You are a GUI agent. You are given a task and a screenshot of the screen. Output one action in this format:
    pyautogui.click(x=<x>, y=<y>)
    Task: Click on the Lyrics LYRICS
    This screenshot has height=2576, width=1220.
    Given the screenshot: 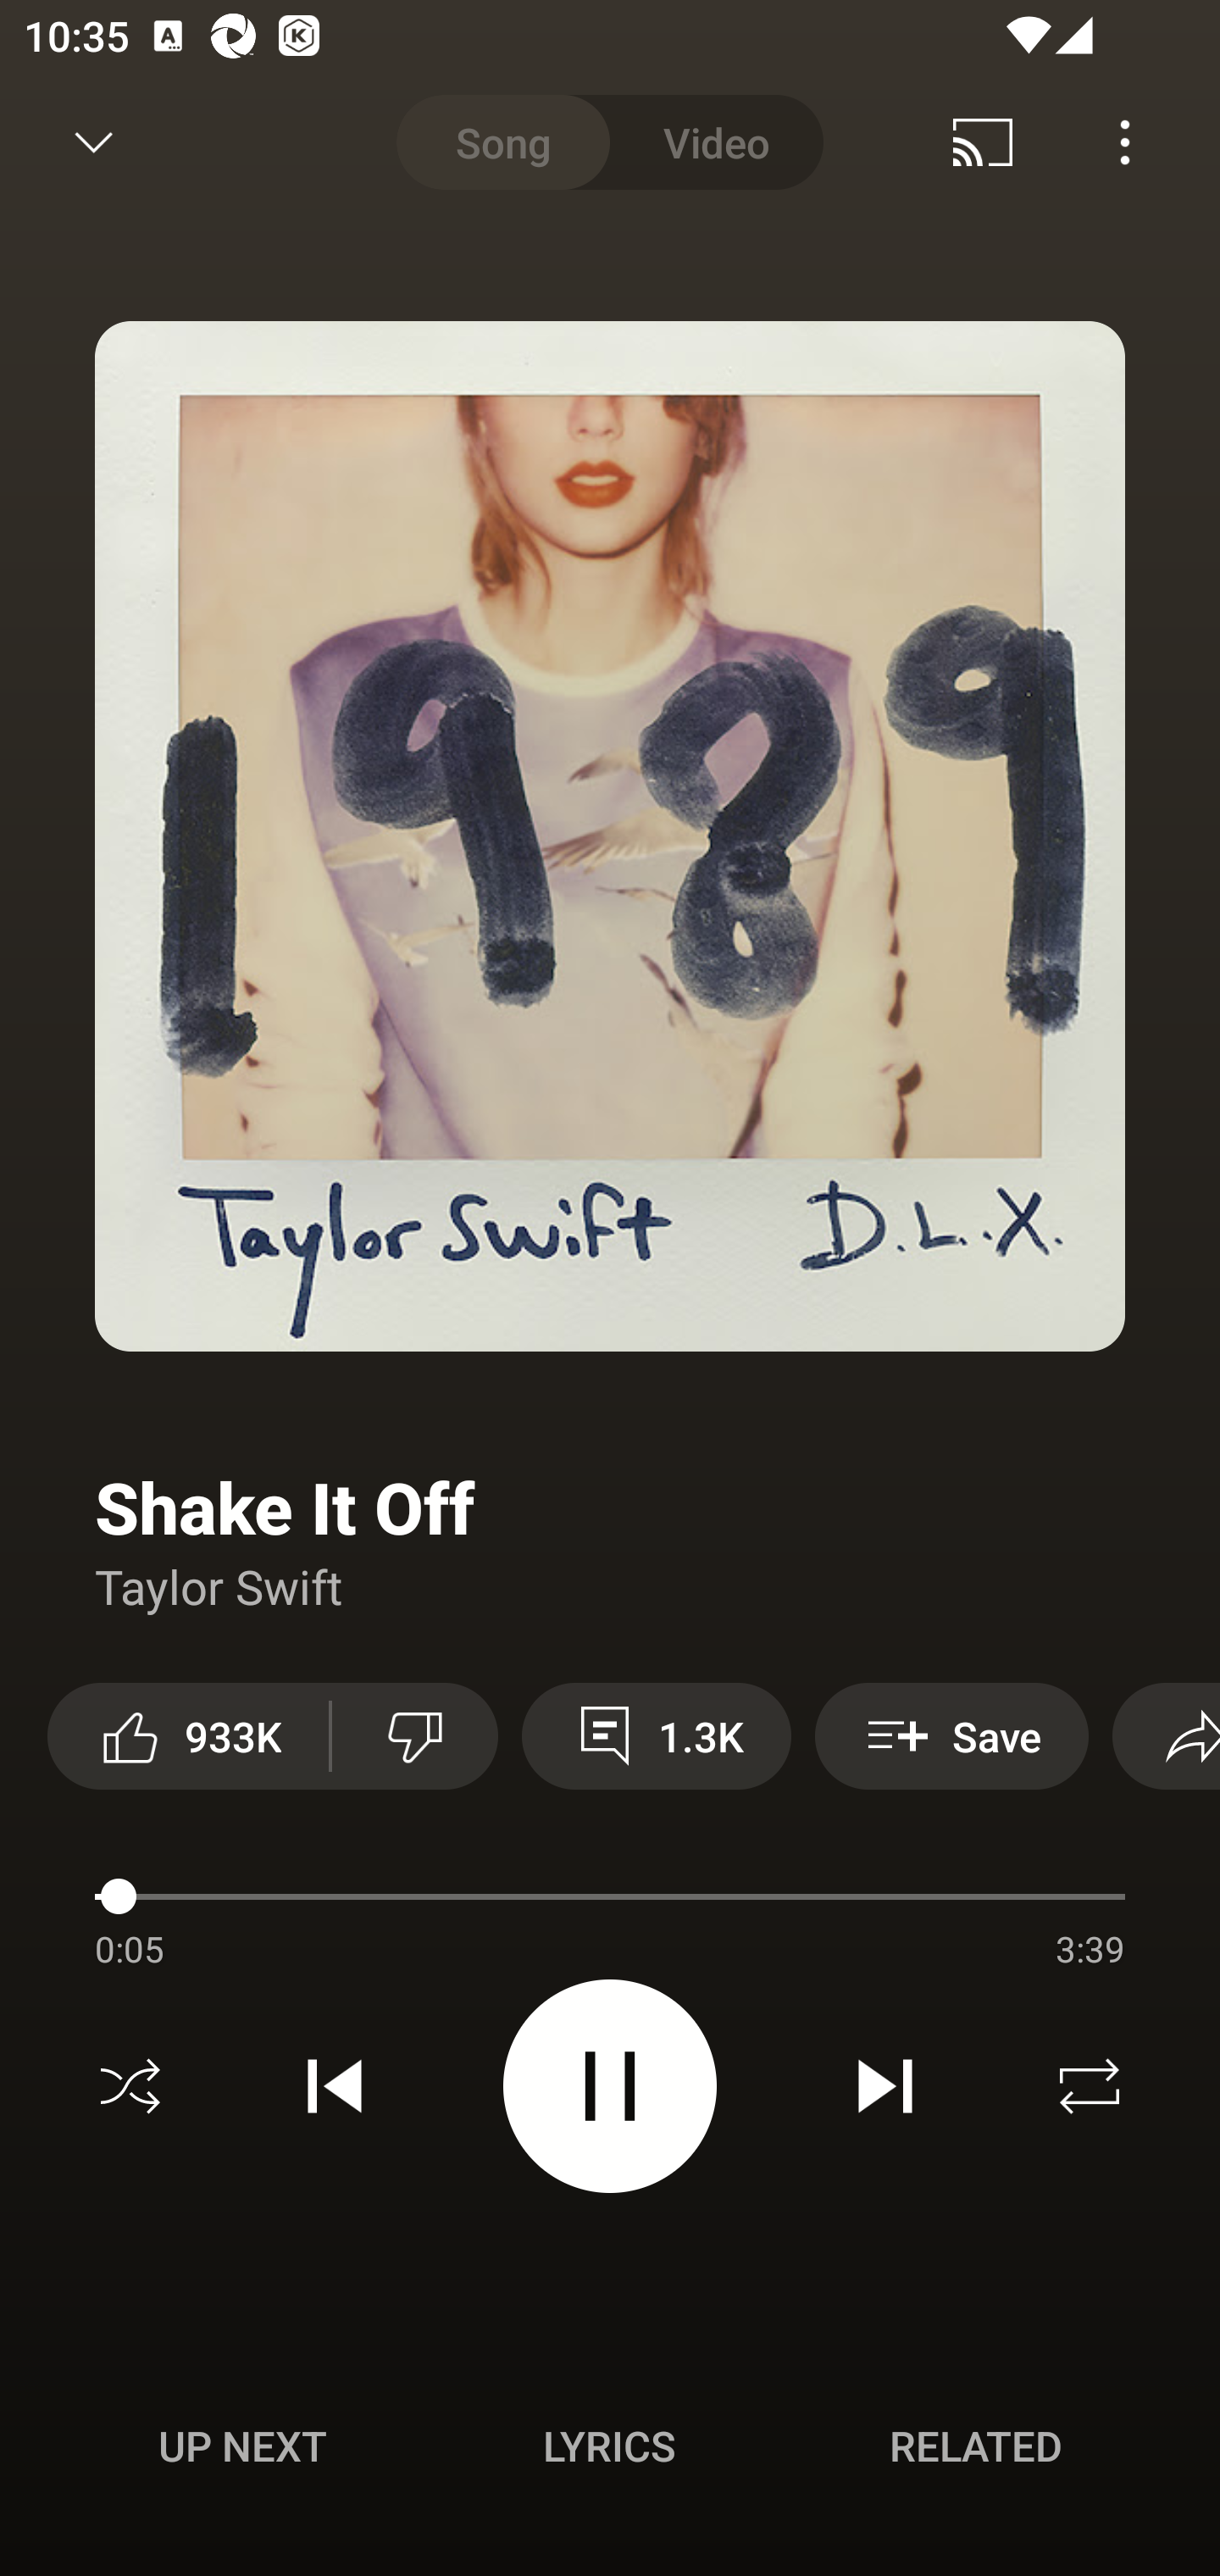 What is the action you would take?
    pyautogui.click(x=609, y=2446)
    